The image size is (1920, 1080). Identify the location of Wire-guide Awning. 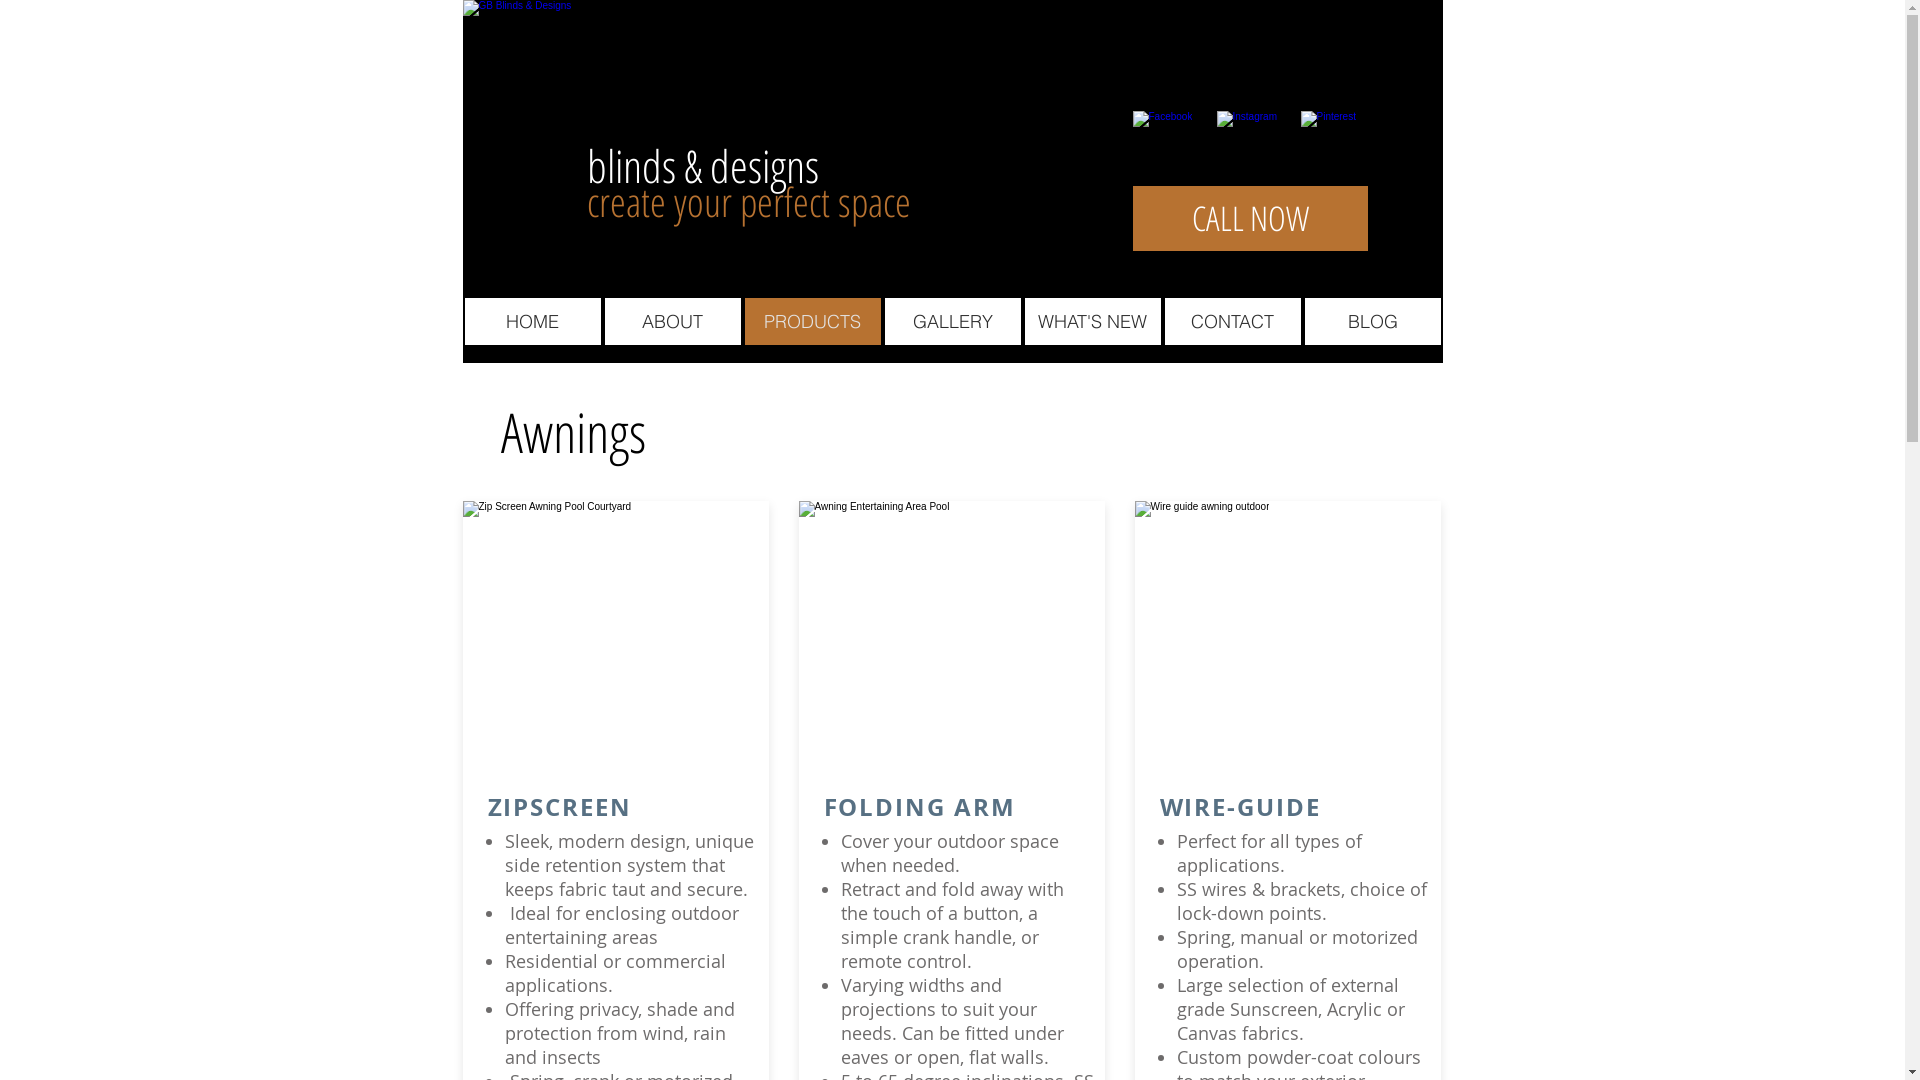
(1326, 641).